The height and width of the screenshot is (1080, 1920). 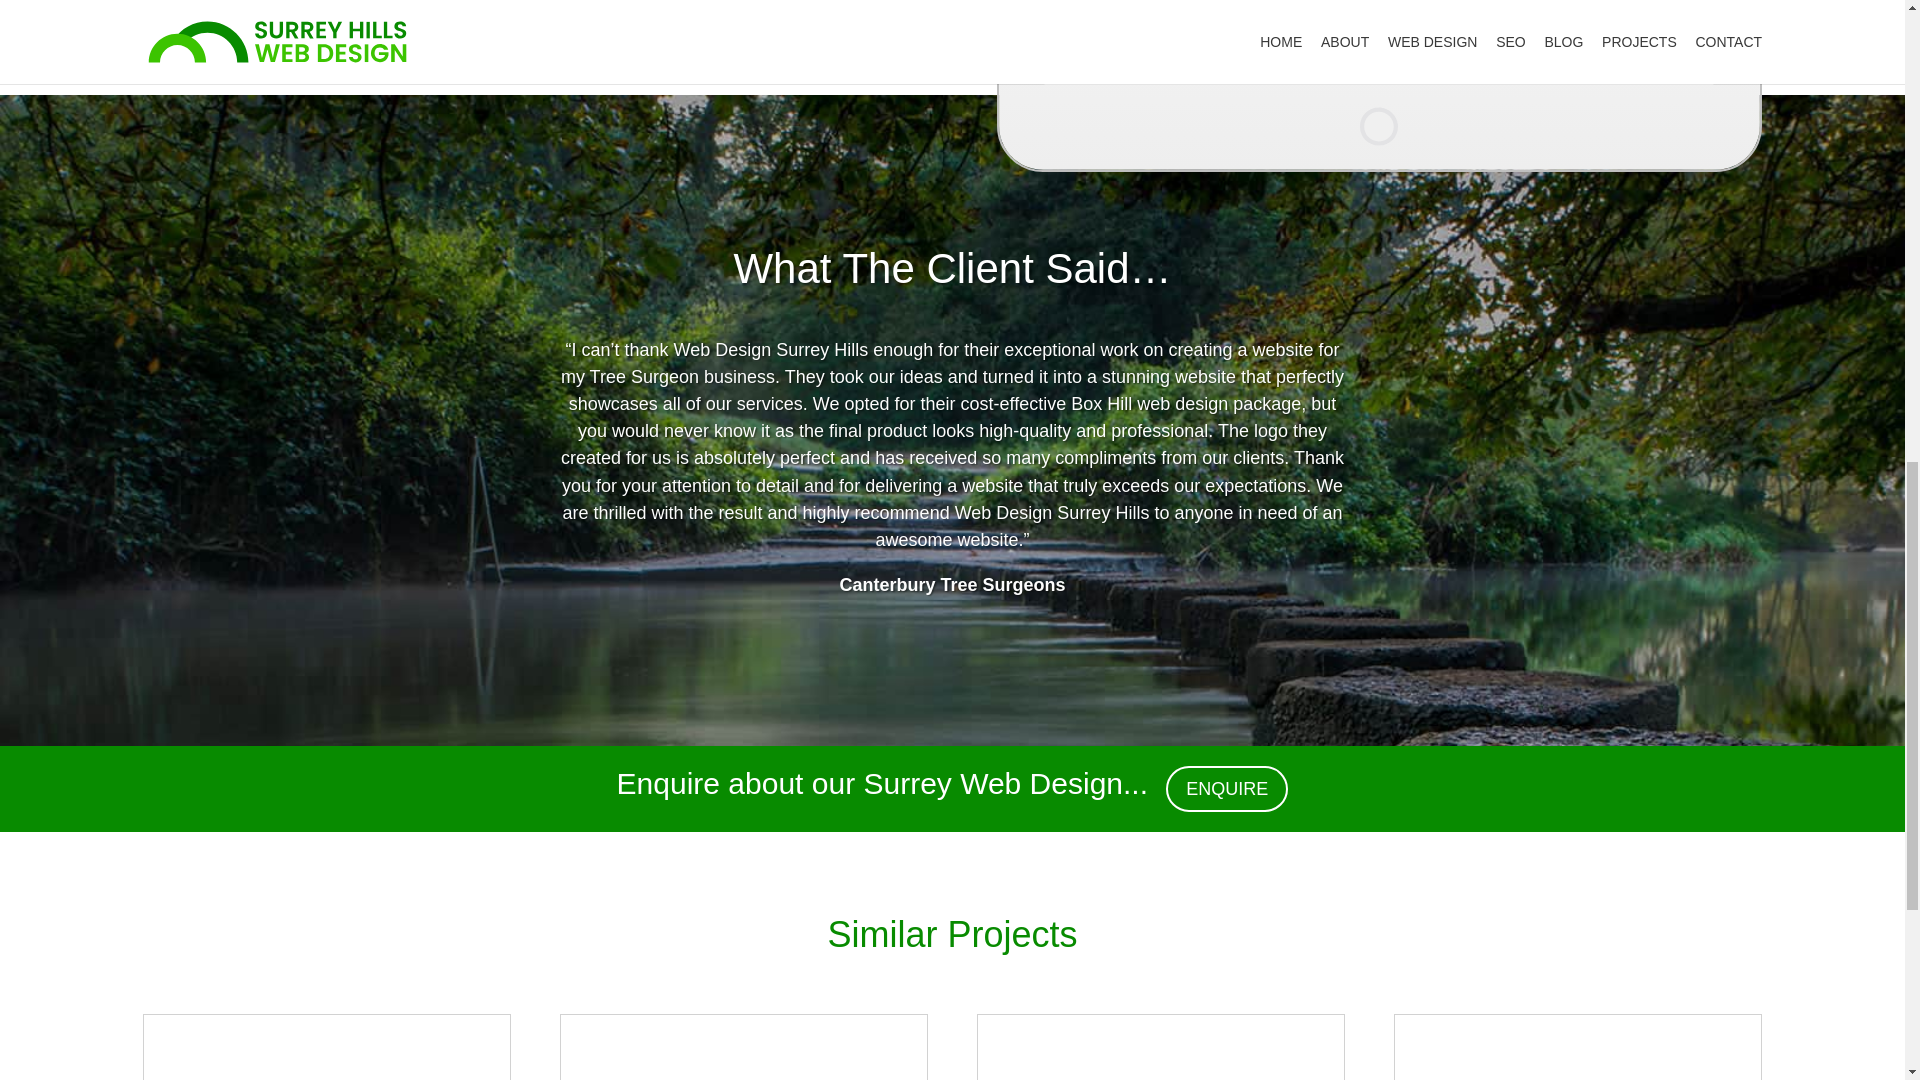 What do you see at coordinates (1160, 1048) in the screenshot?
I see `Grind My Stump` at bounding box center [1160, 1048].